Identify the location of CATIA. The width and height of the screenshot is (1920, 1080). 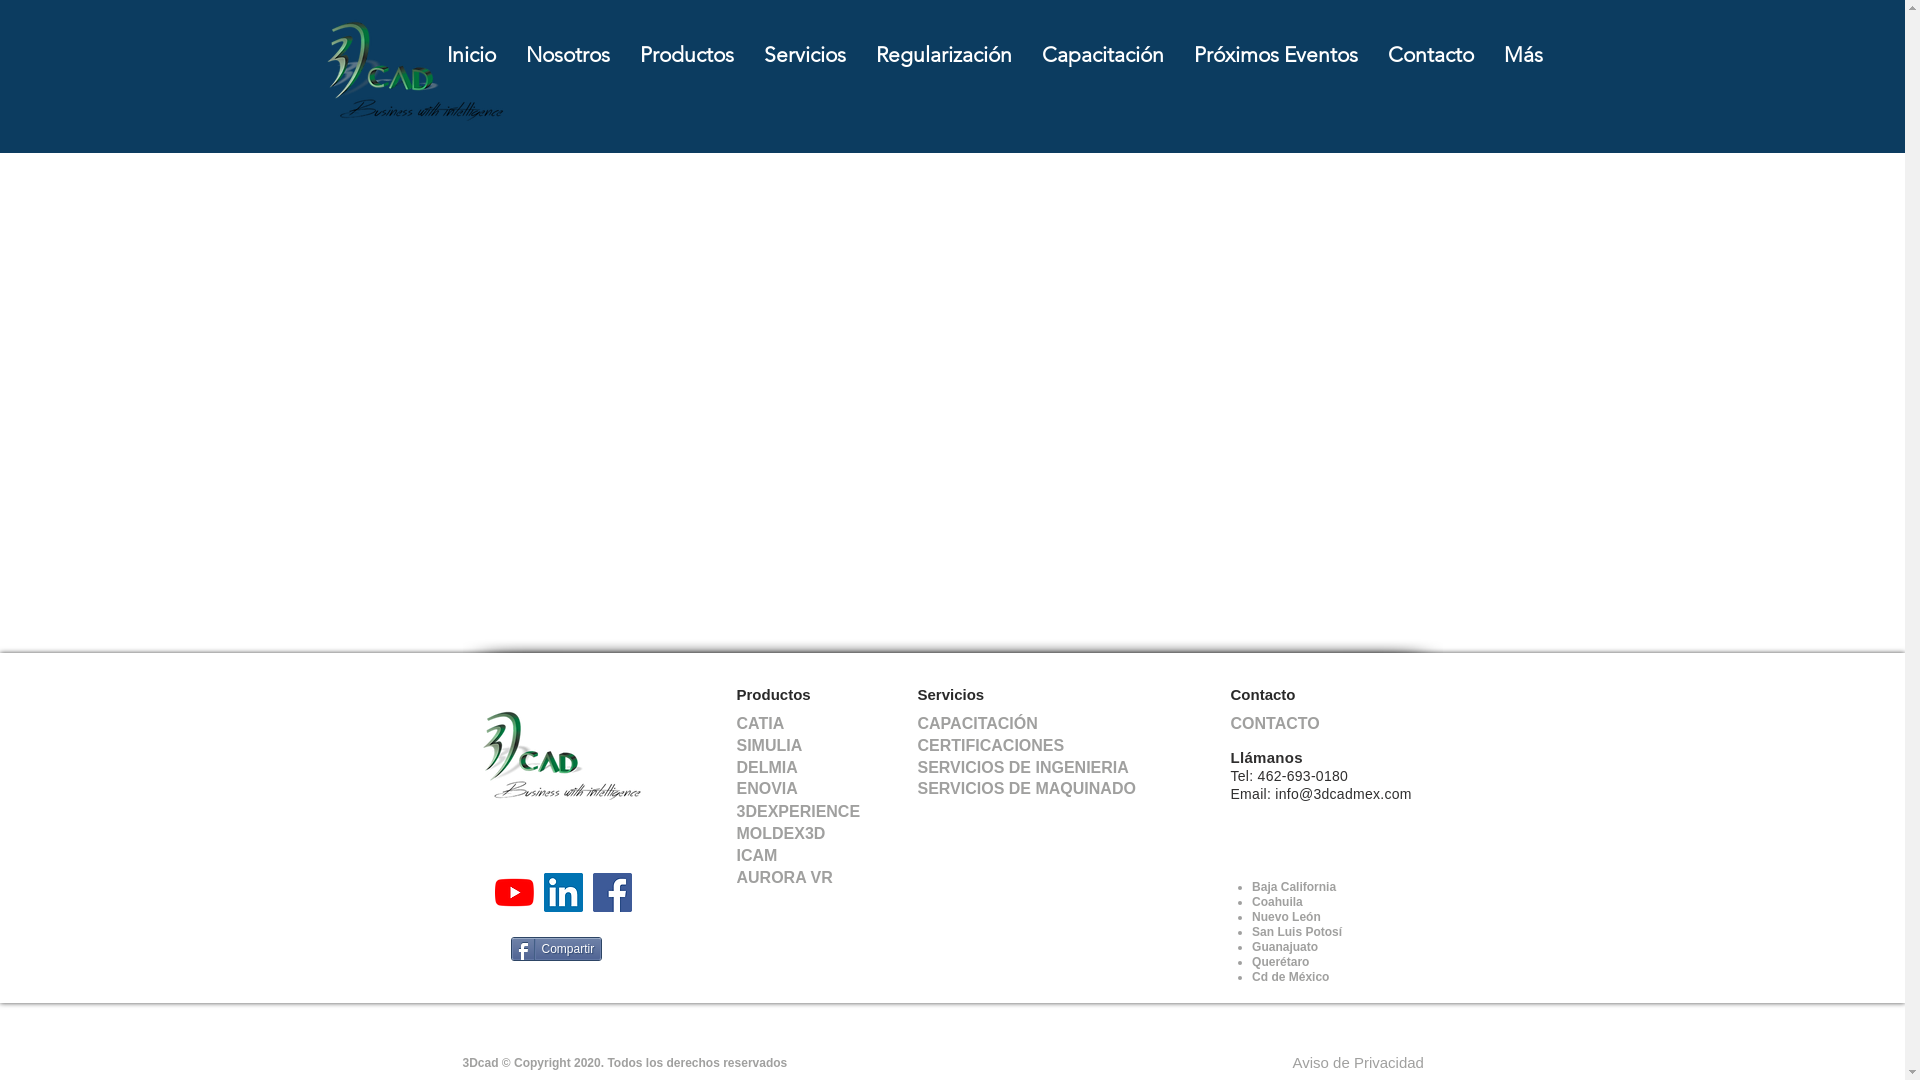
(764, 724).